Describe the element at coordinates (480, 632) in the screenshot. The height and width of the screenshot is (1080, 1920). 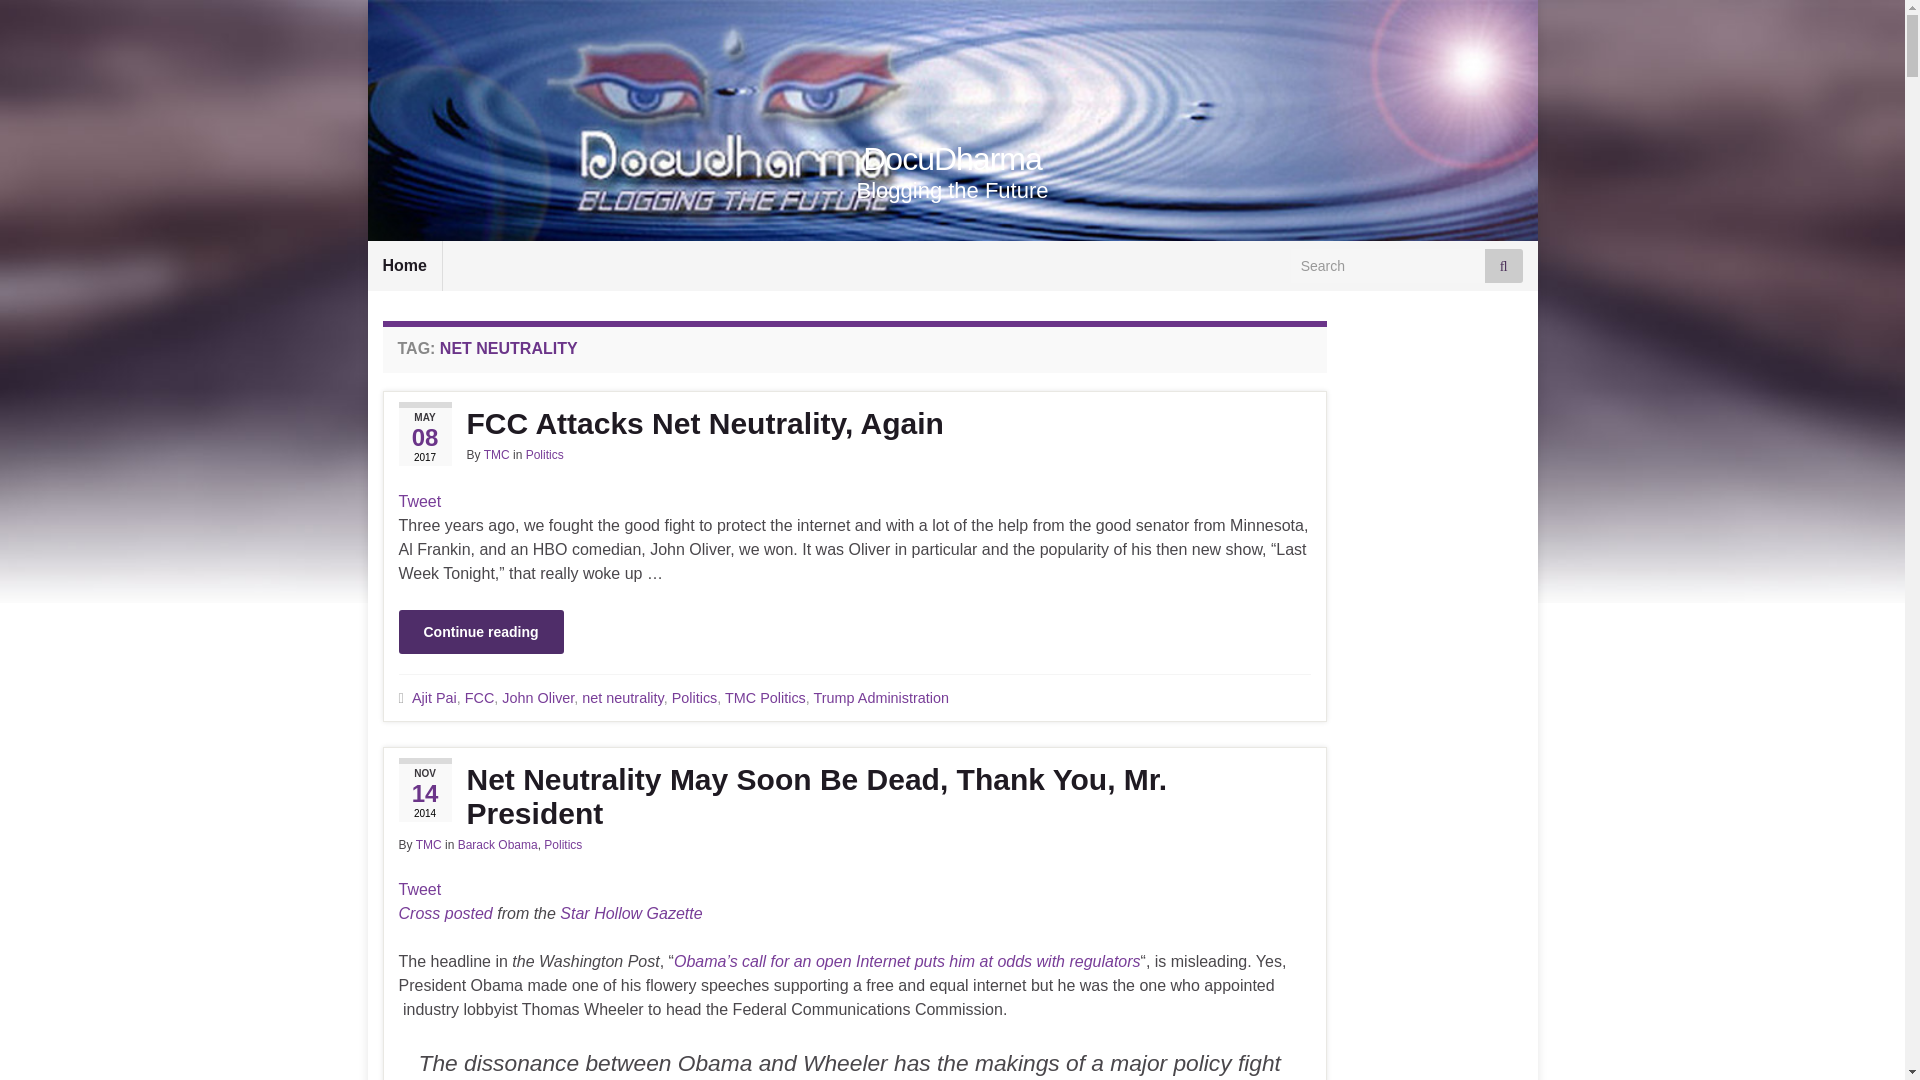
I see `Continue reading` at that location.